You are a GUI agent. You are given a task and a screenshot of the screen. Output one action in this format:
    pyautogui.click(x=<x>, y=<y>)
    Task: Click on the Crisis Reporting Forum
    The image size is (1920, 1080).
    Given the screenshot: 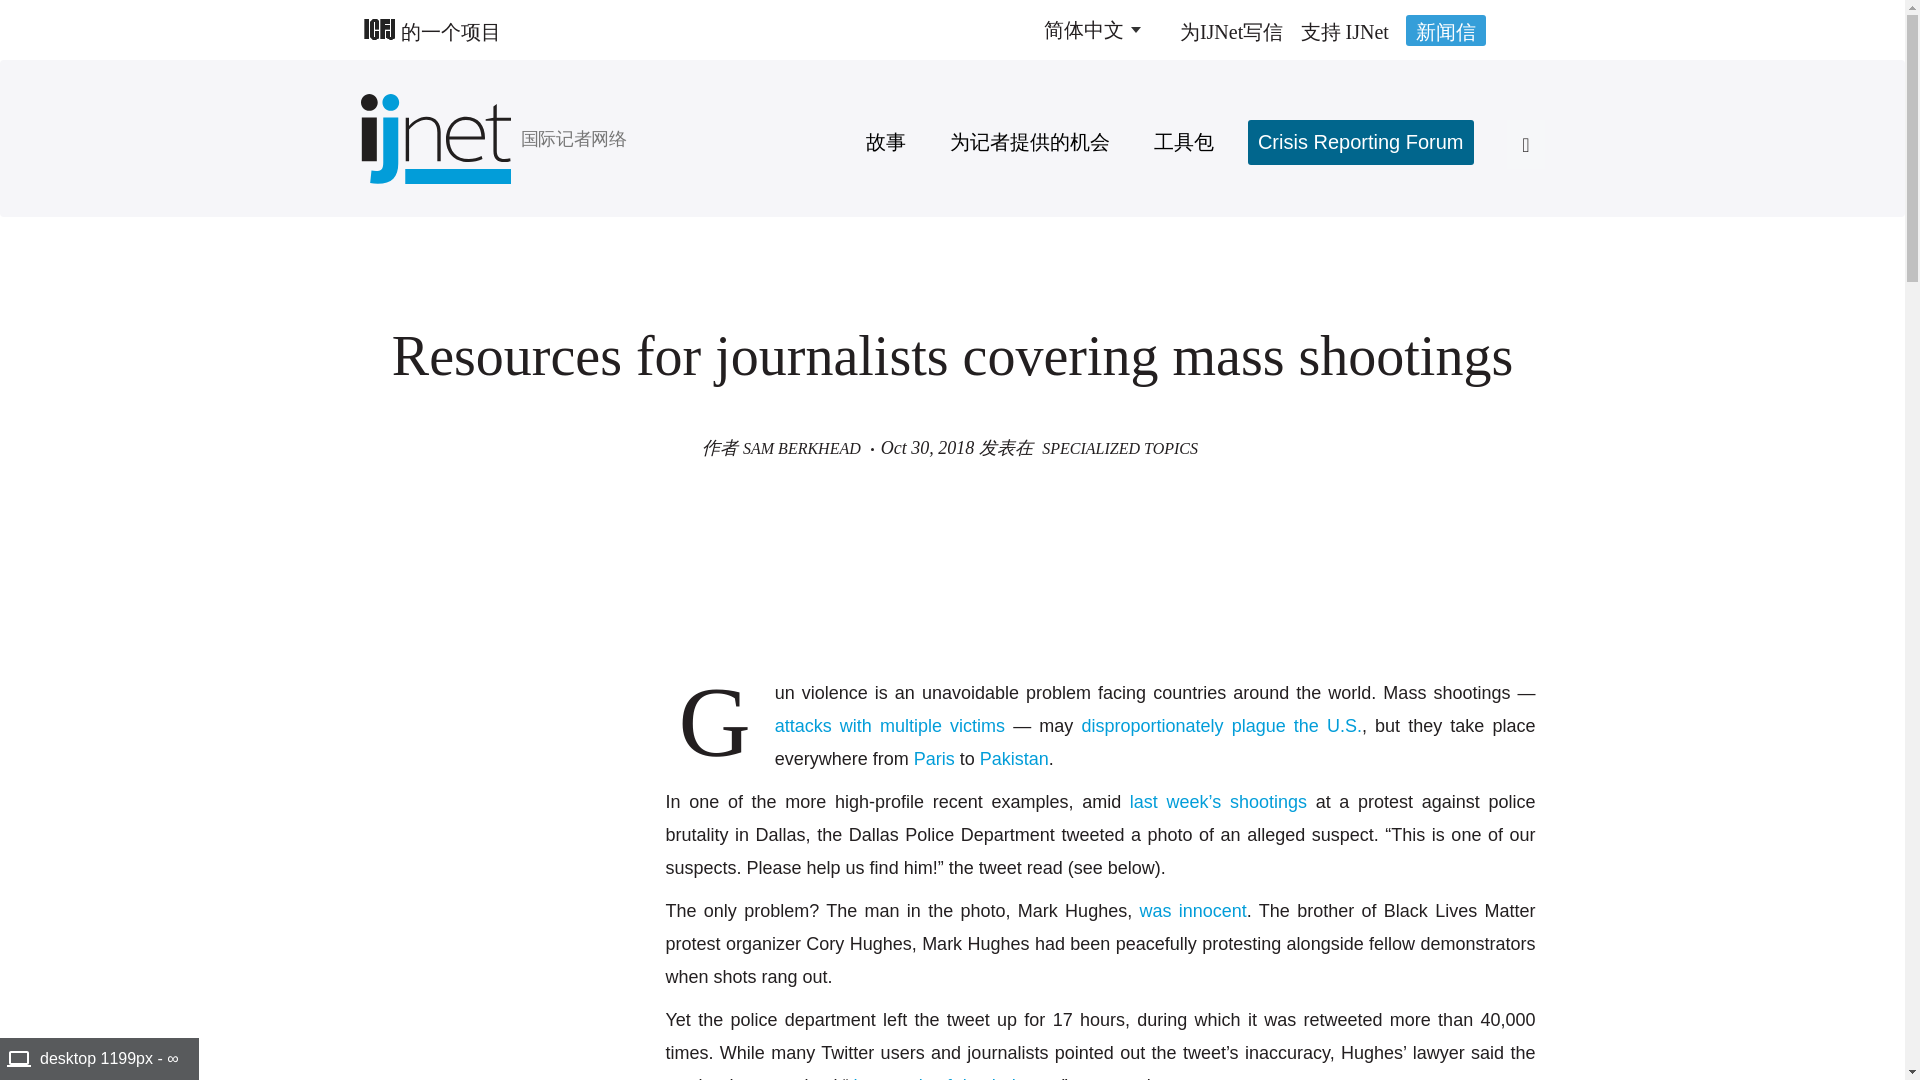 What is the action you would take?
    pyautogui.click(x=1361, y=142)
    